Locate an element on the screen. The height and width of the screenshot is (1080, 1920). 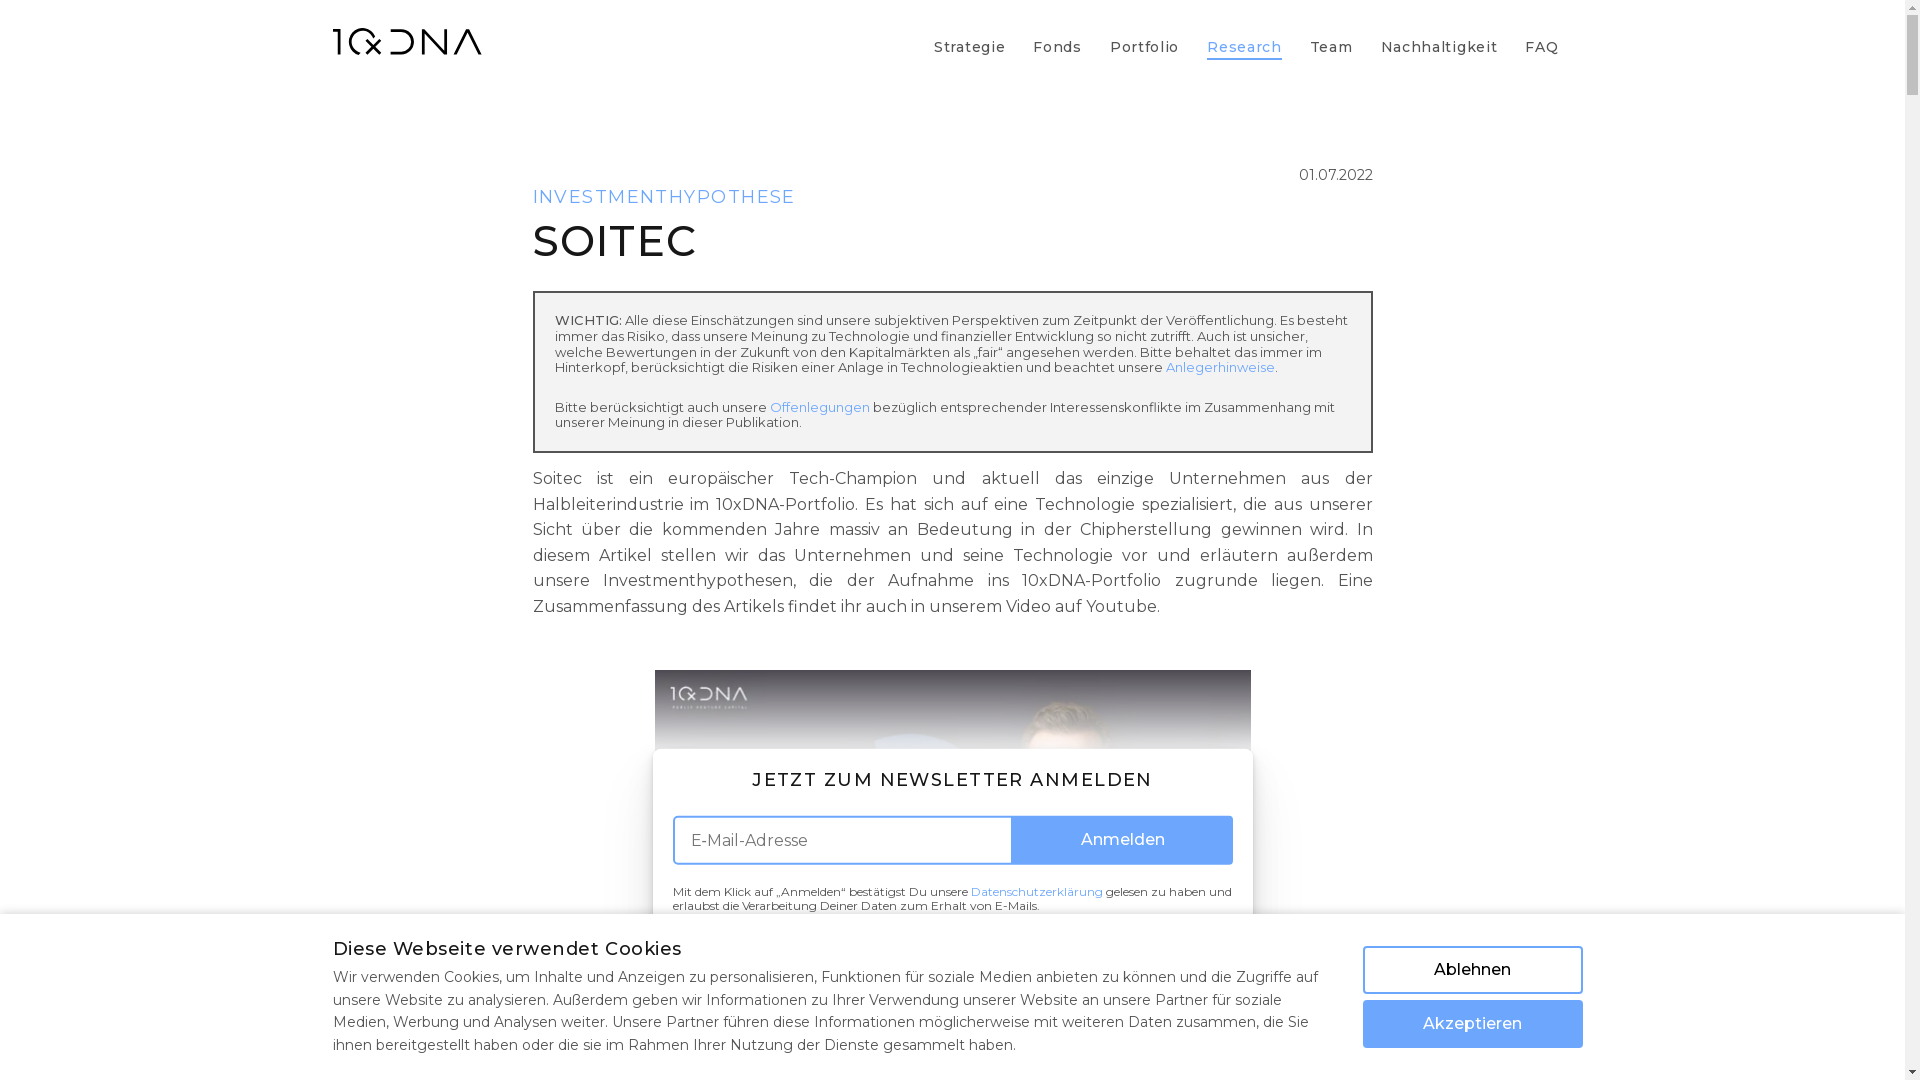
Offenlegungen is located at coordinates (820, 407).